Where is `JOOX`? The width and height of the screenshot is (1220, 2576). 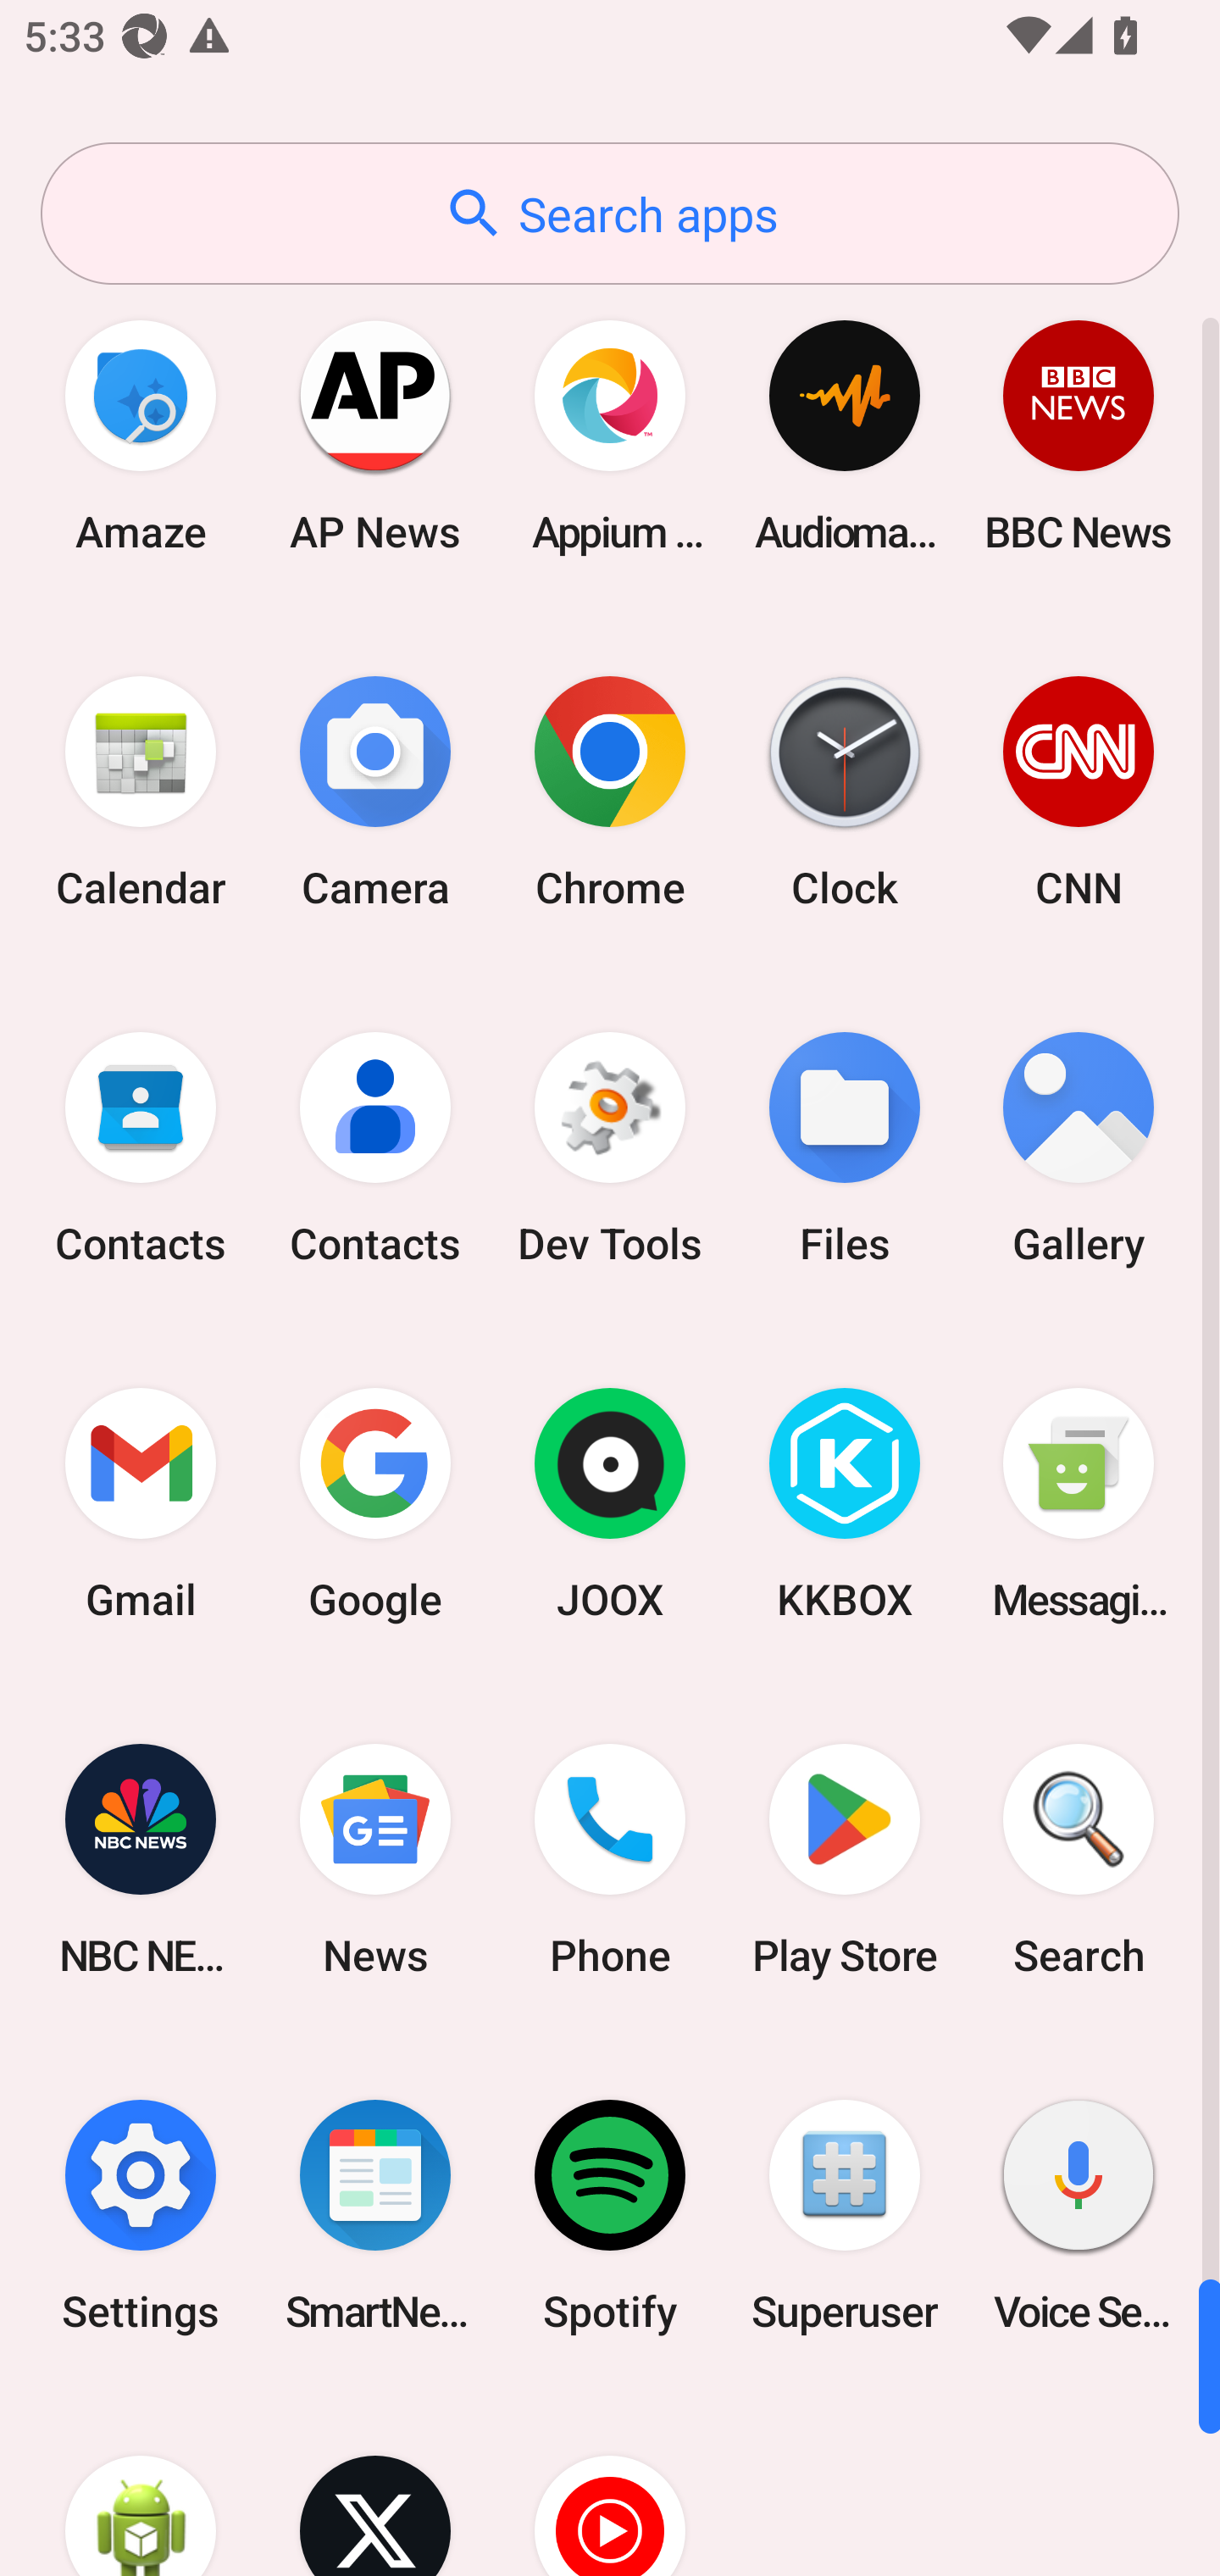 JOOX is located at coordinates (610, 1504).